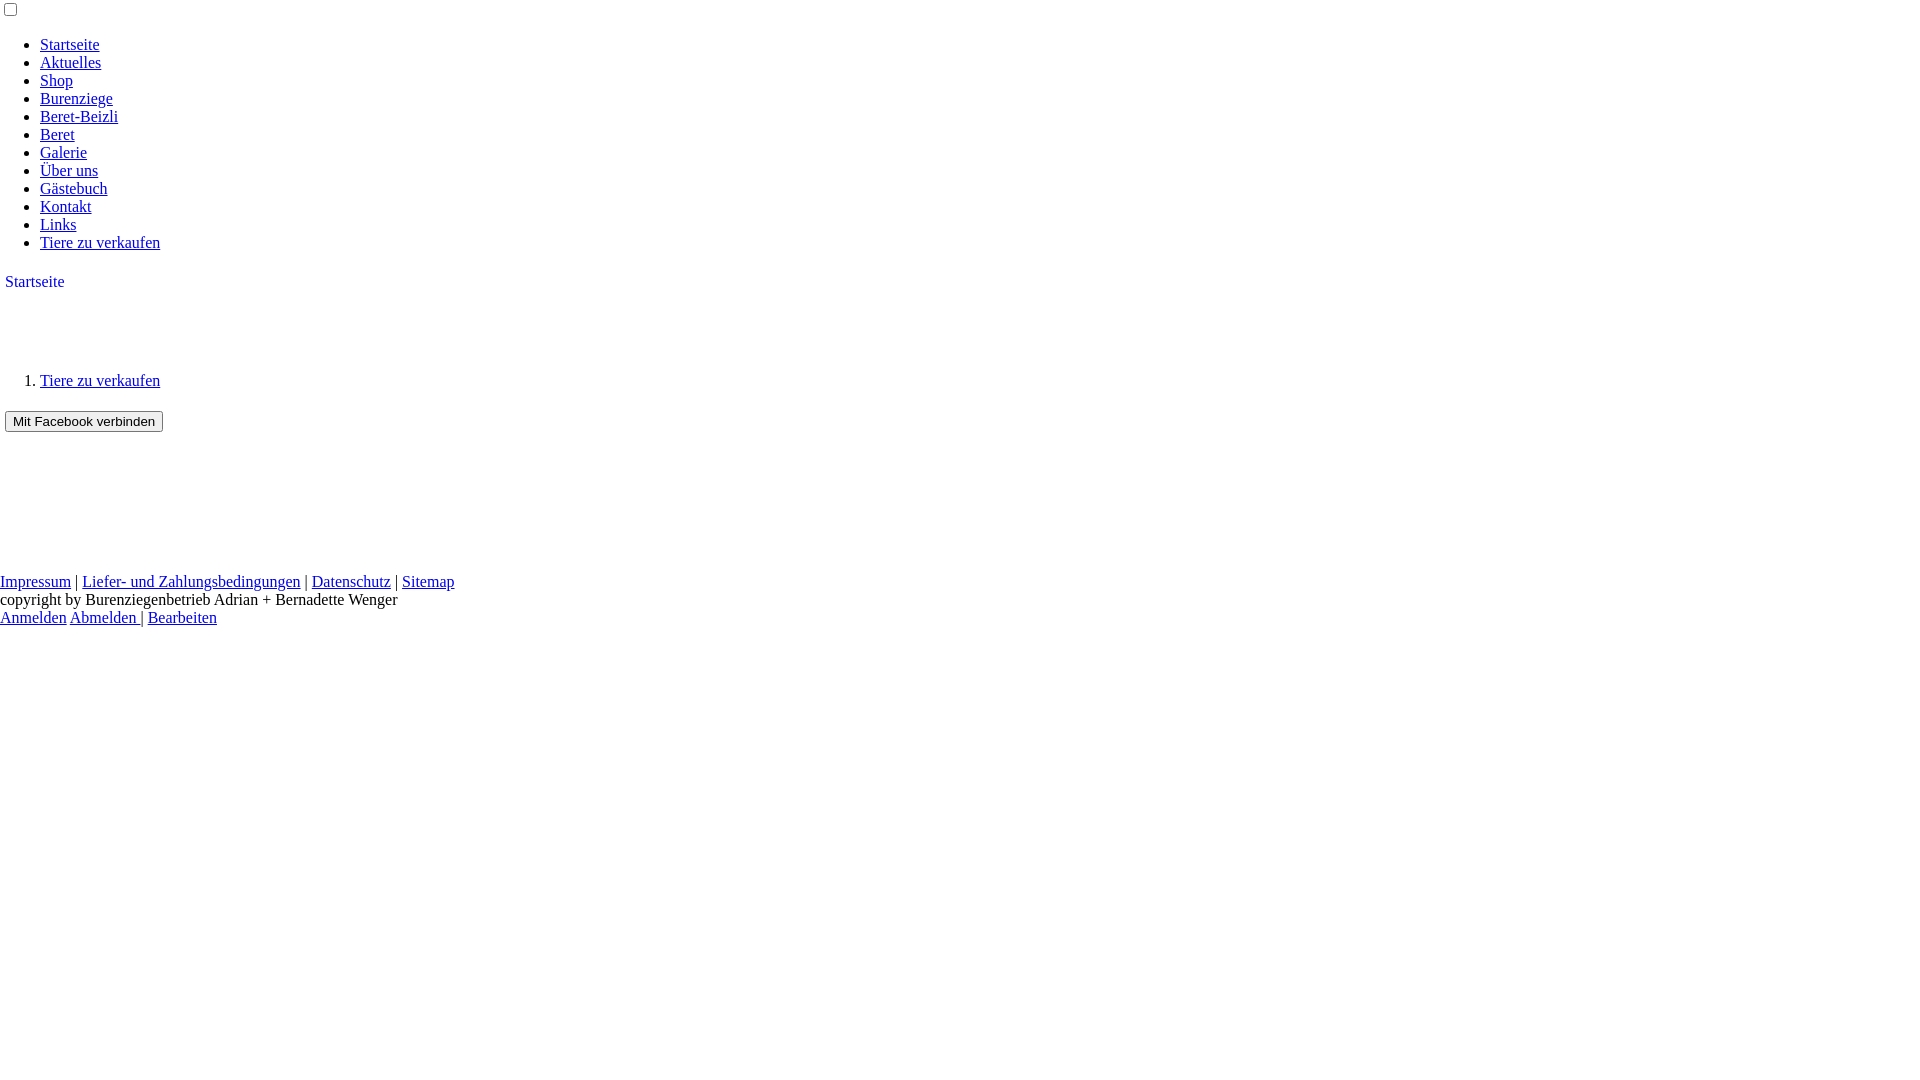 The width and height of the screenshot is (1920, 1080). I want to click on Mit Facebook verbinden, so click(84, 422).